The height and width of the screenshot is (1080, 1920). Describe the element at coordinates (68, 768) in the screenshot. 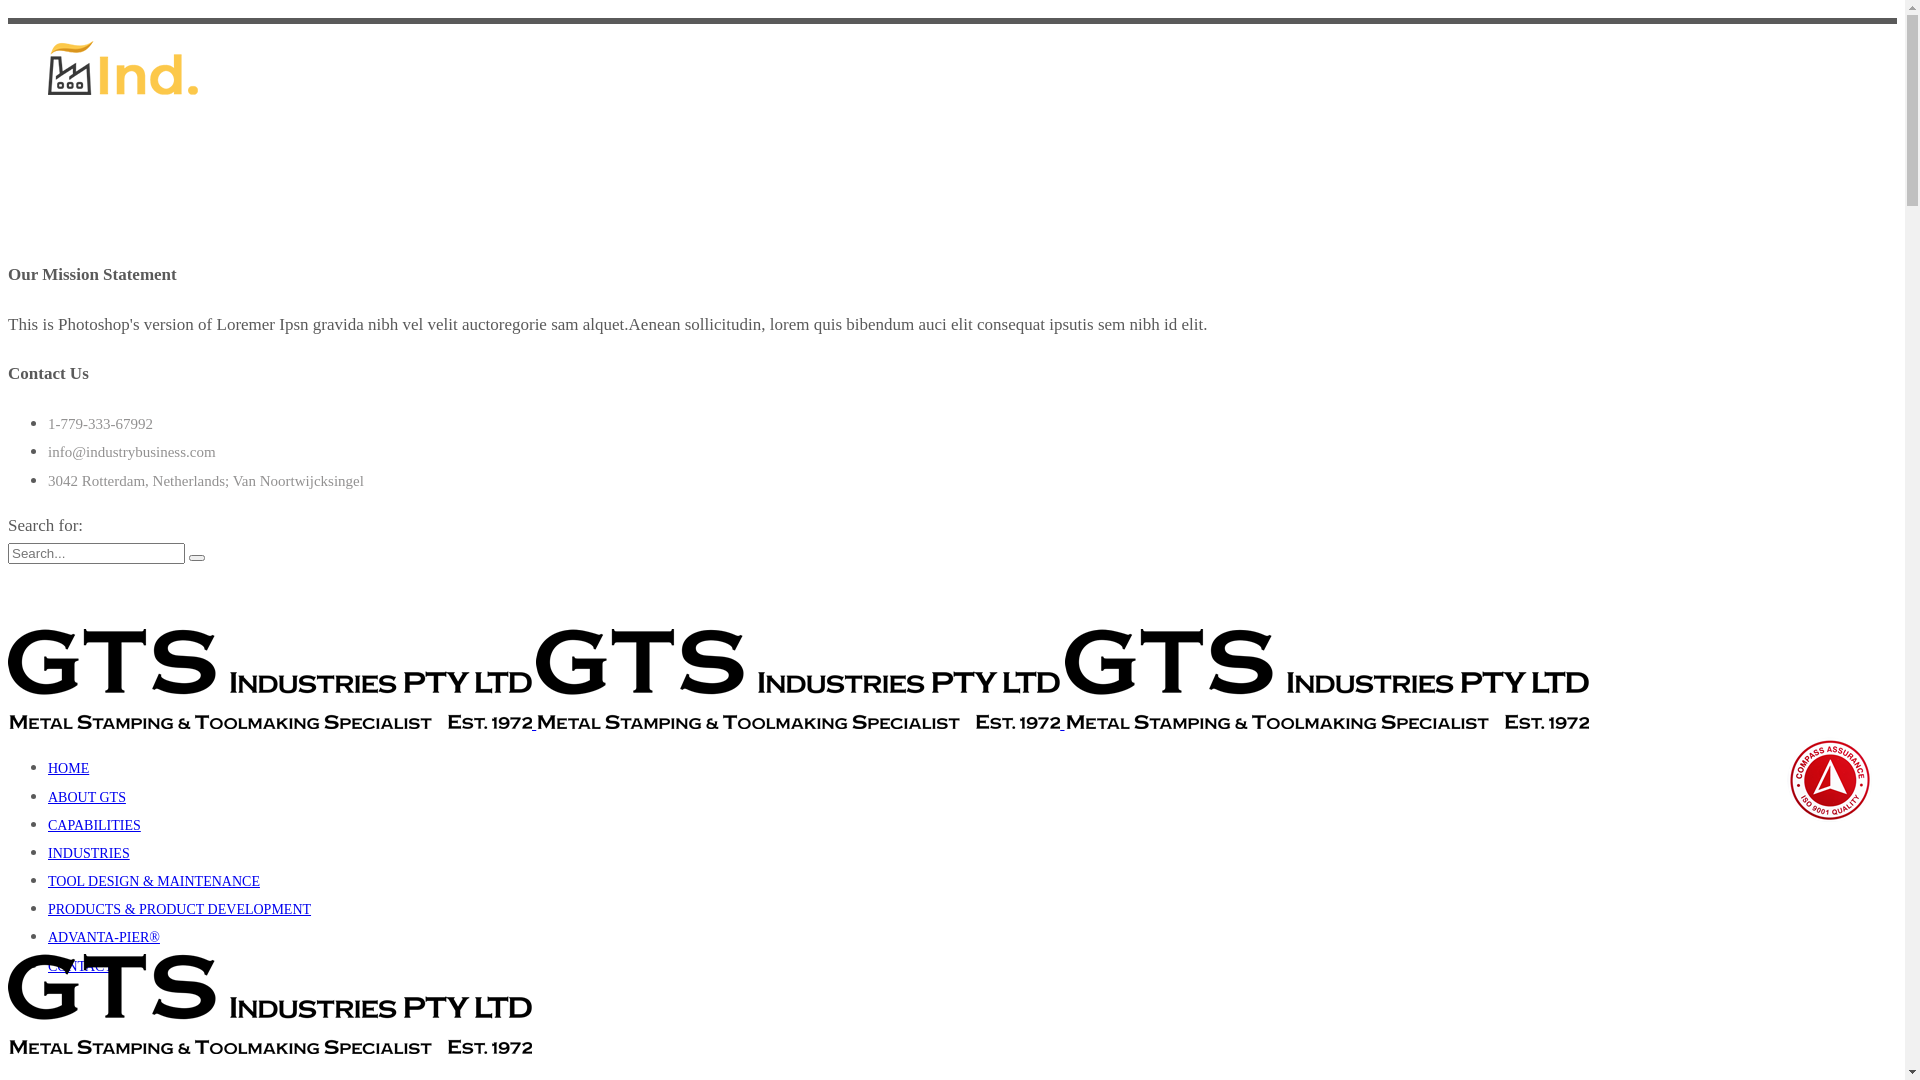

I see `HOME` at that location.